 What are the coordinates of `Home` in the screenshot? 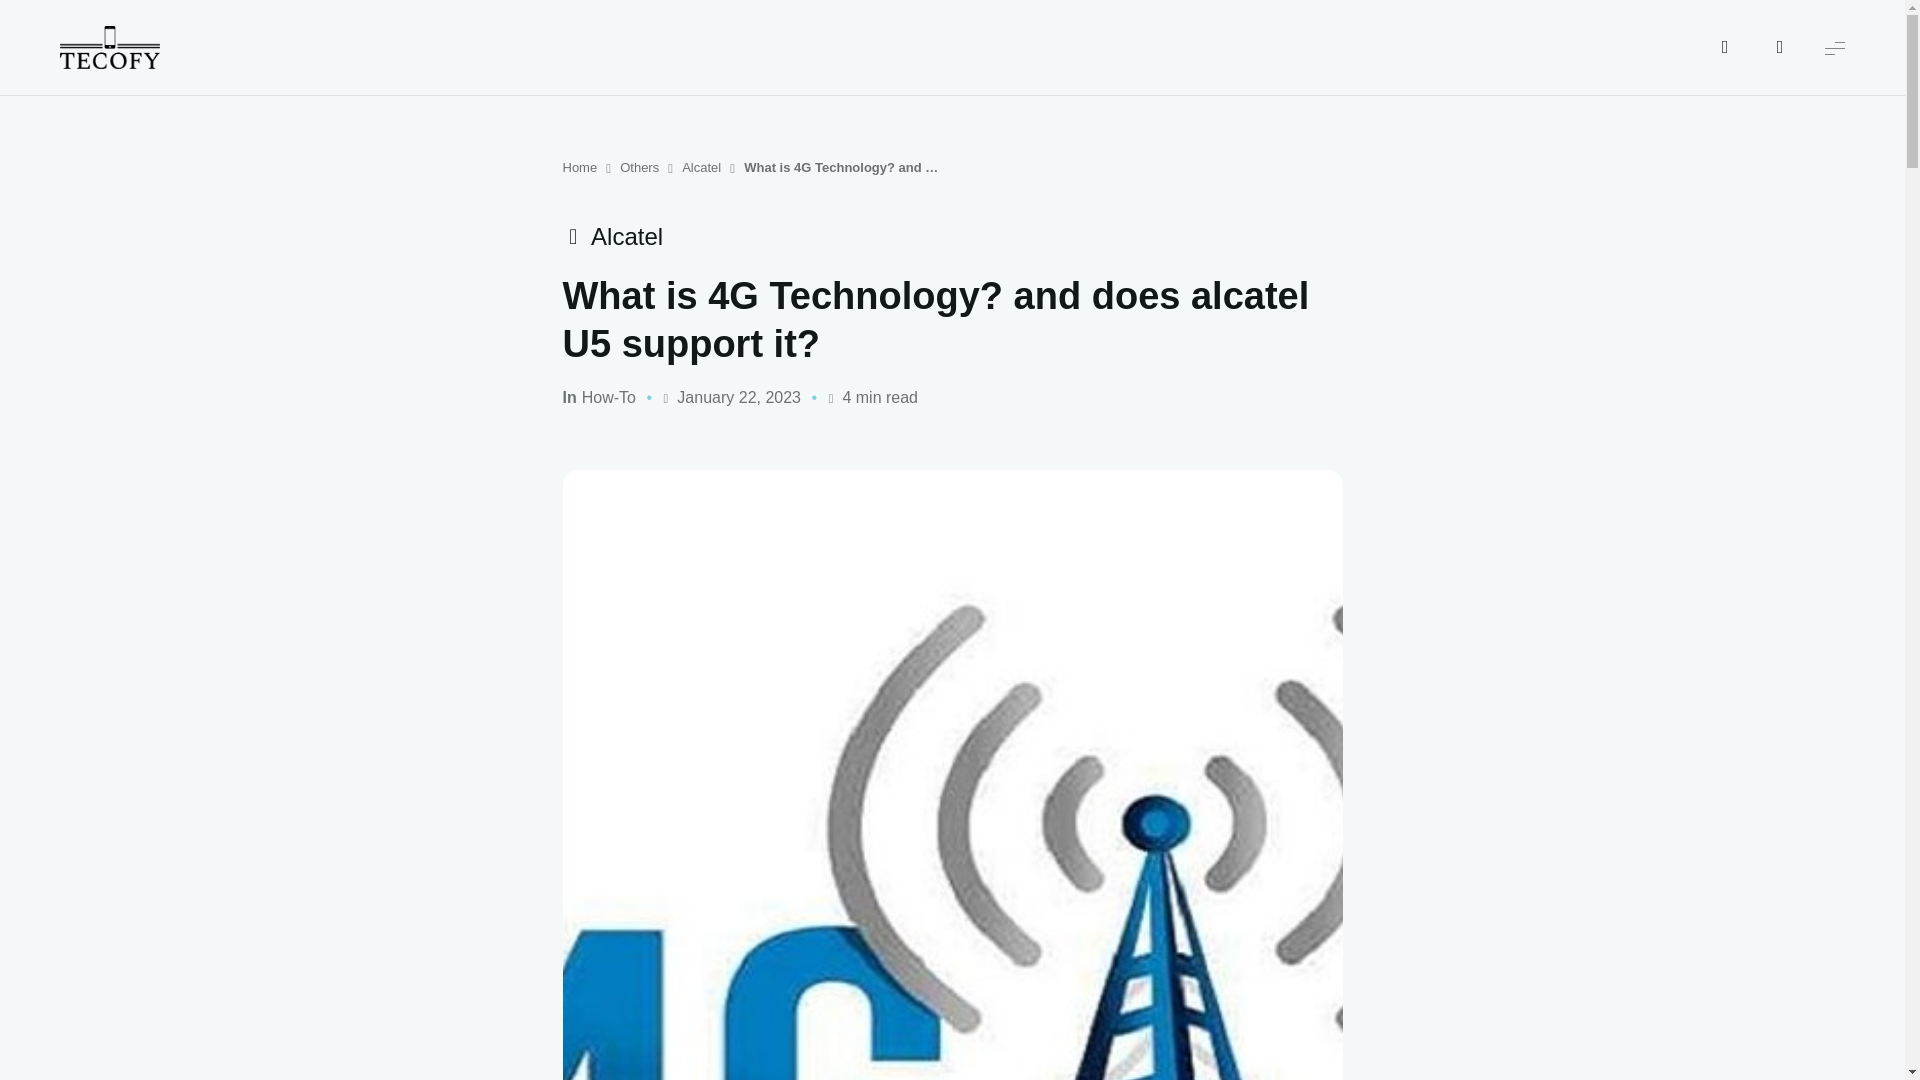 It's located at (580, 168).